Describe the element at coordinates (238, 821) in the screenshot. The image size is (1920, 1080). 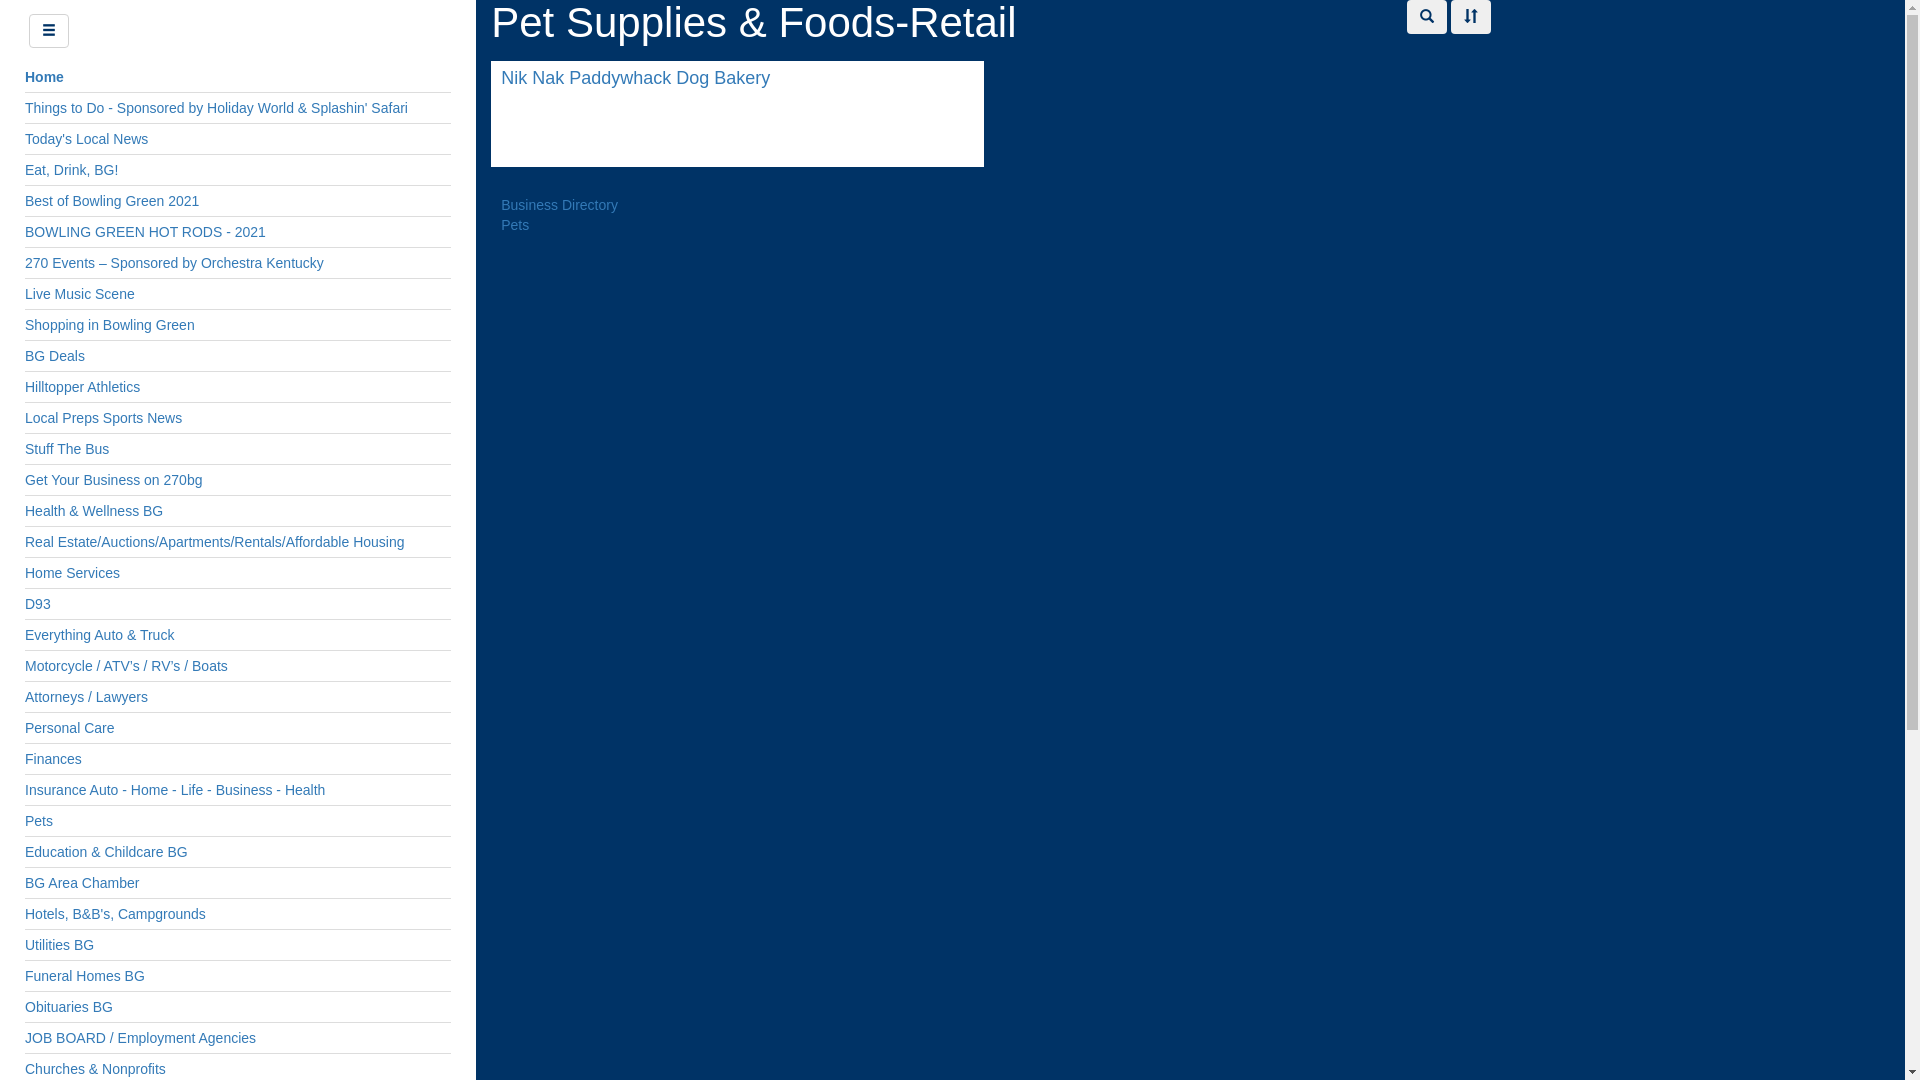
I see `Pets` at that location.